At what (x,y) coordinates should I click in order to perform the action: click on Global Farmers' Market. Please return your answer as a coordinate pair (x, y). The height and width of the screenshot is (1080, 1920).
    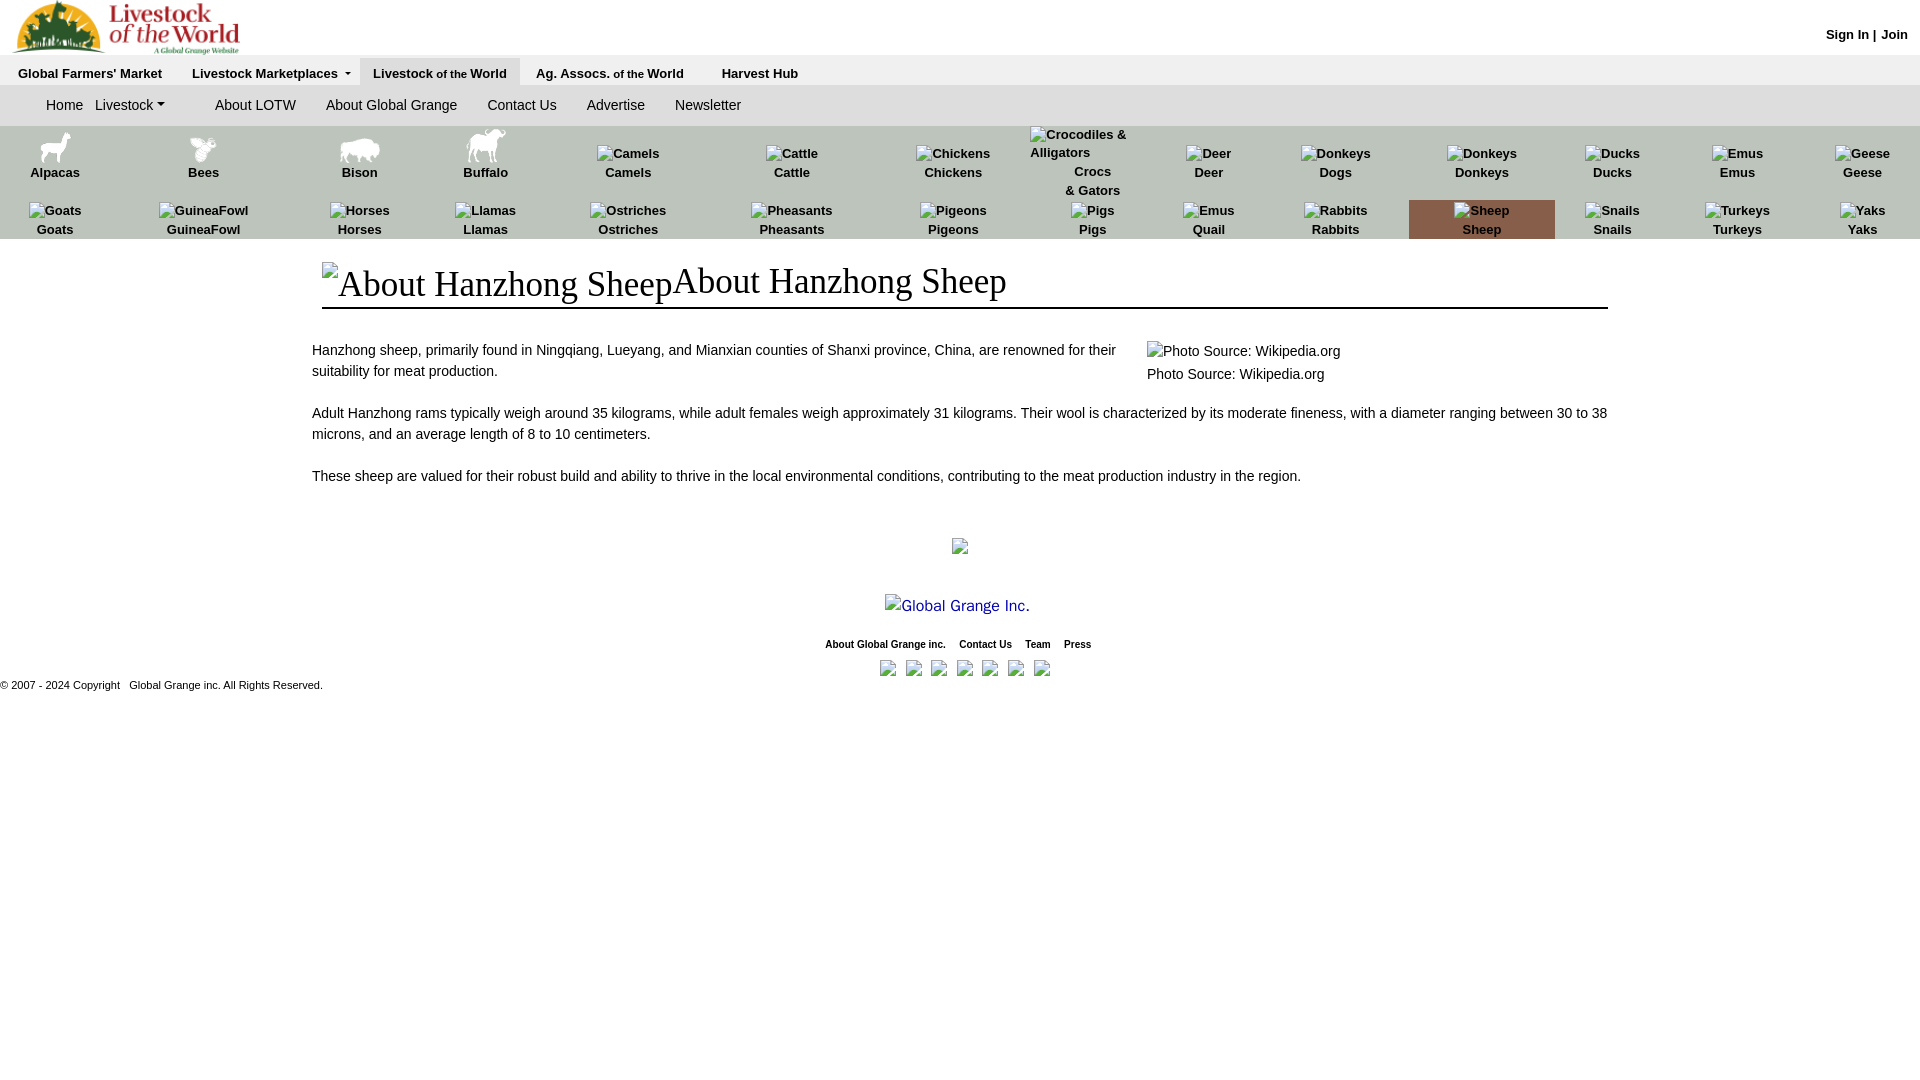
    Looking at the image, I should click on (89, 73).